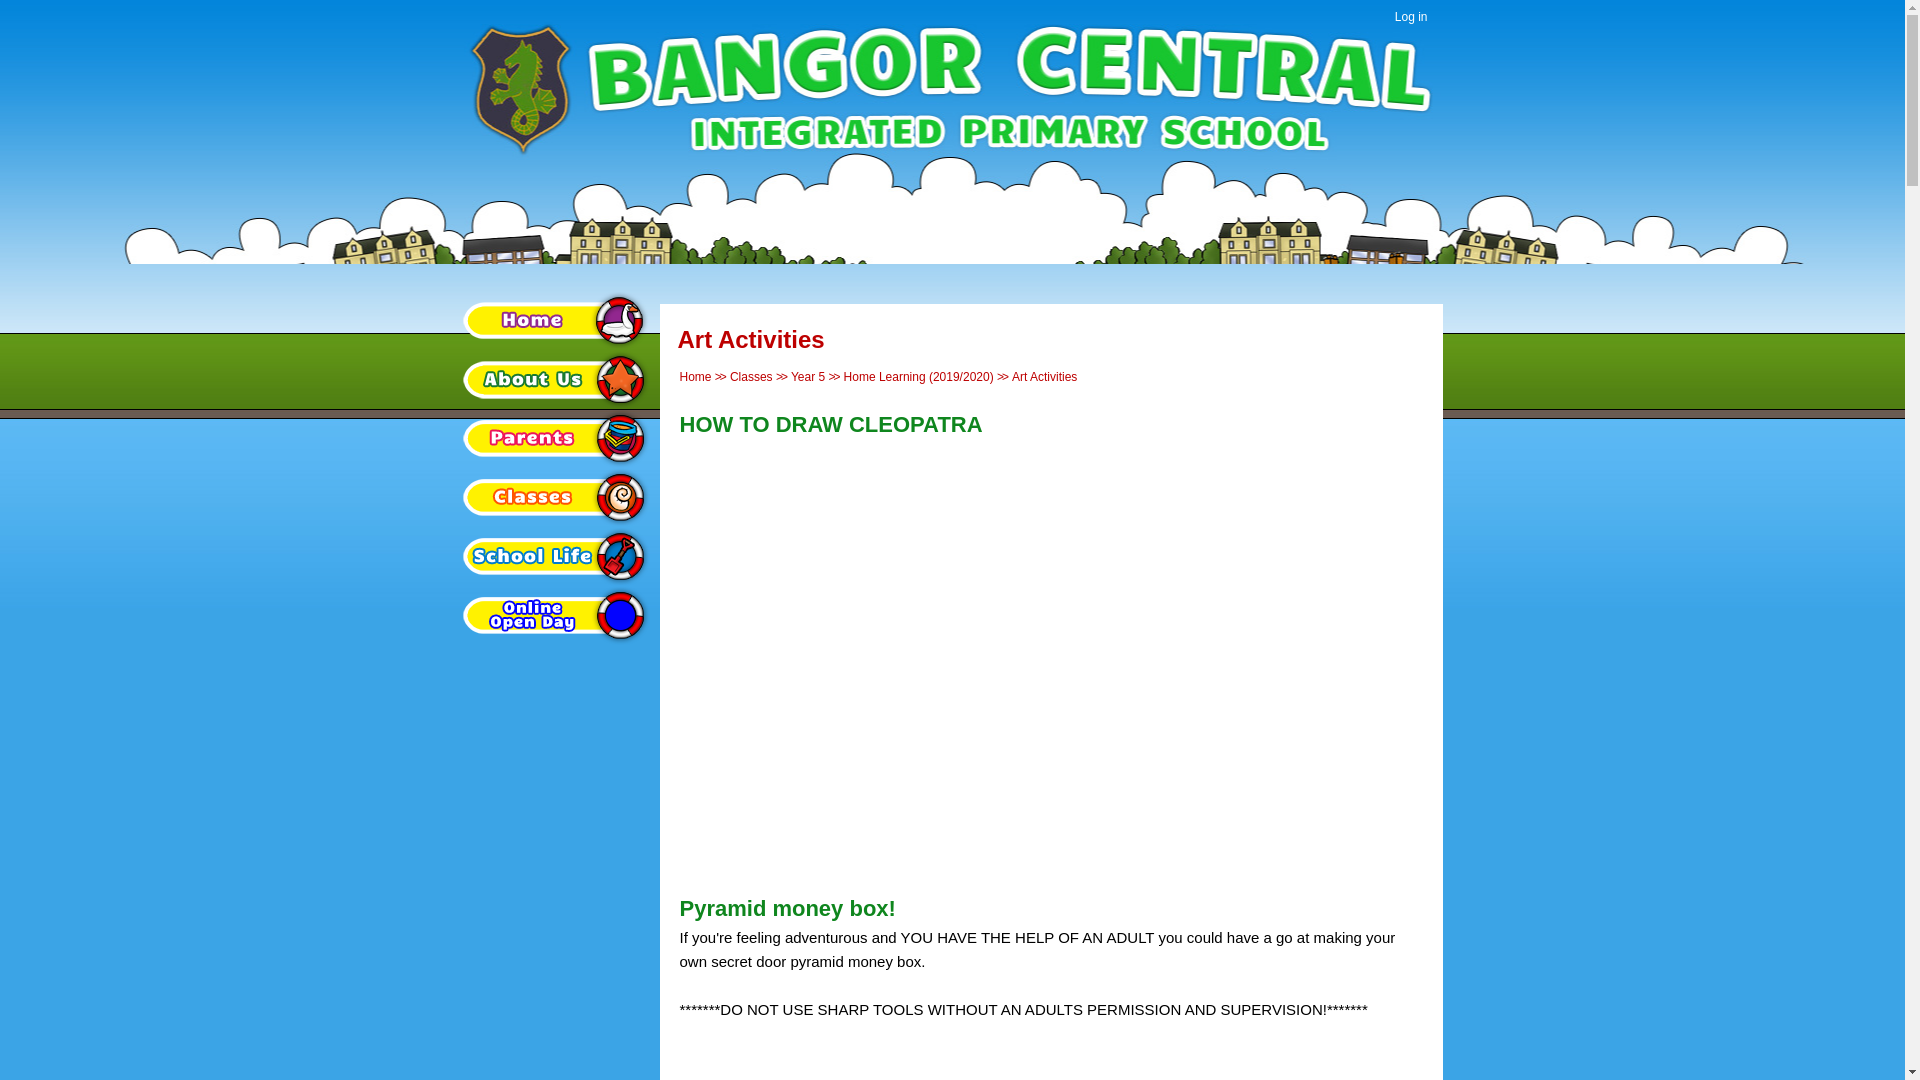 This screenshot has width=1920, height=1080. What do you see at coordinates (555, 320) in the screenshot?
I see `Home` at bounding box center [555, 320].